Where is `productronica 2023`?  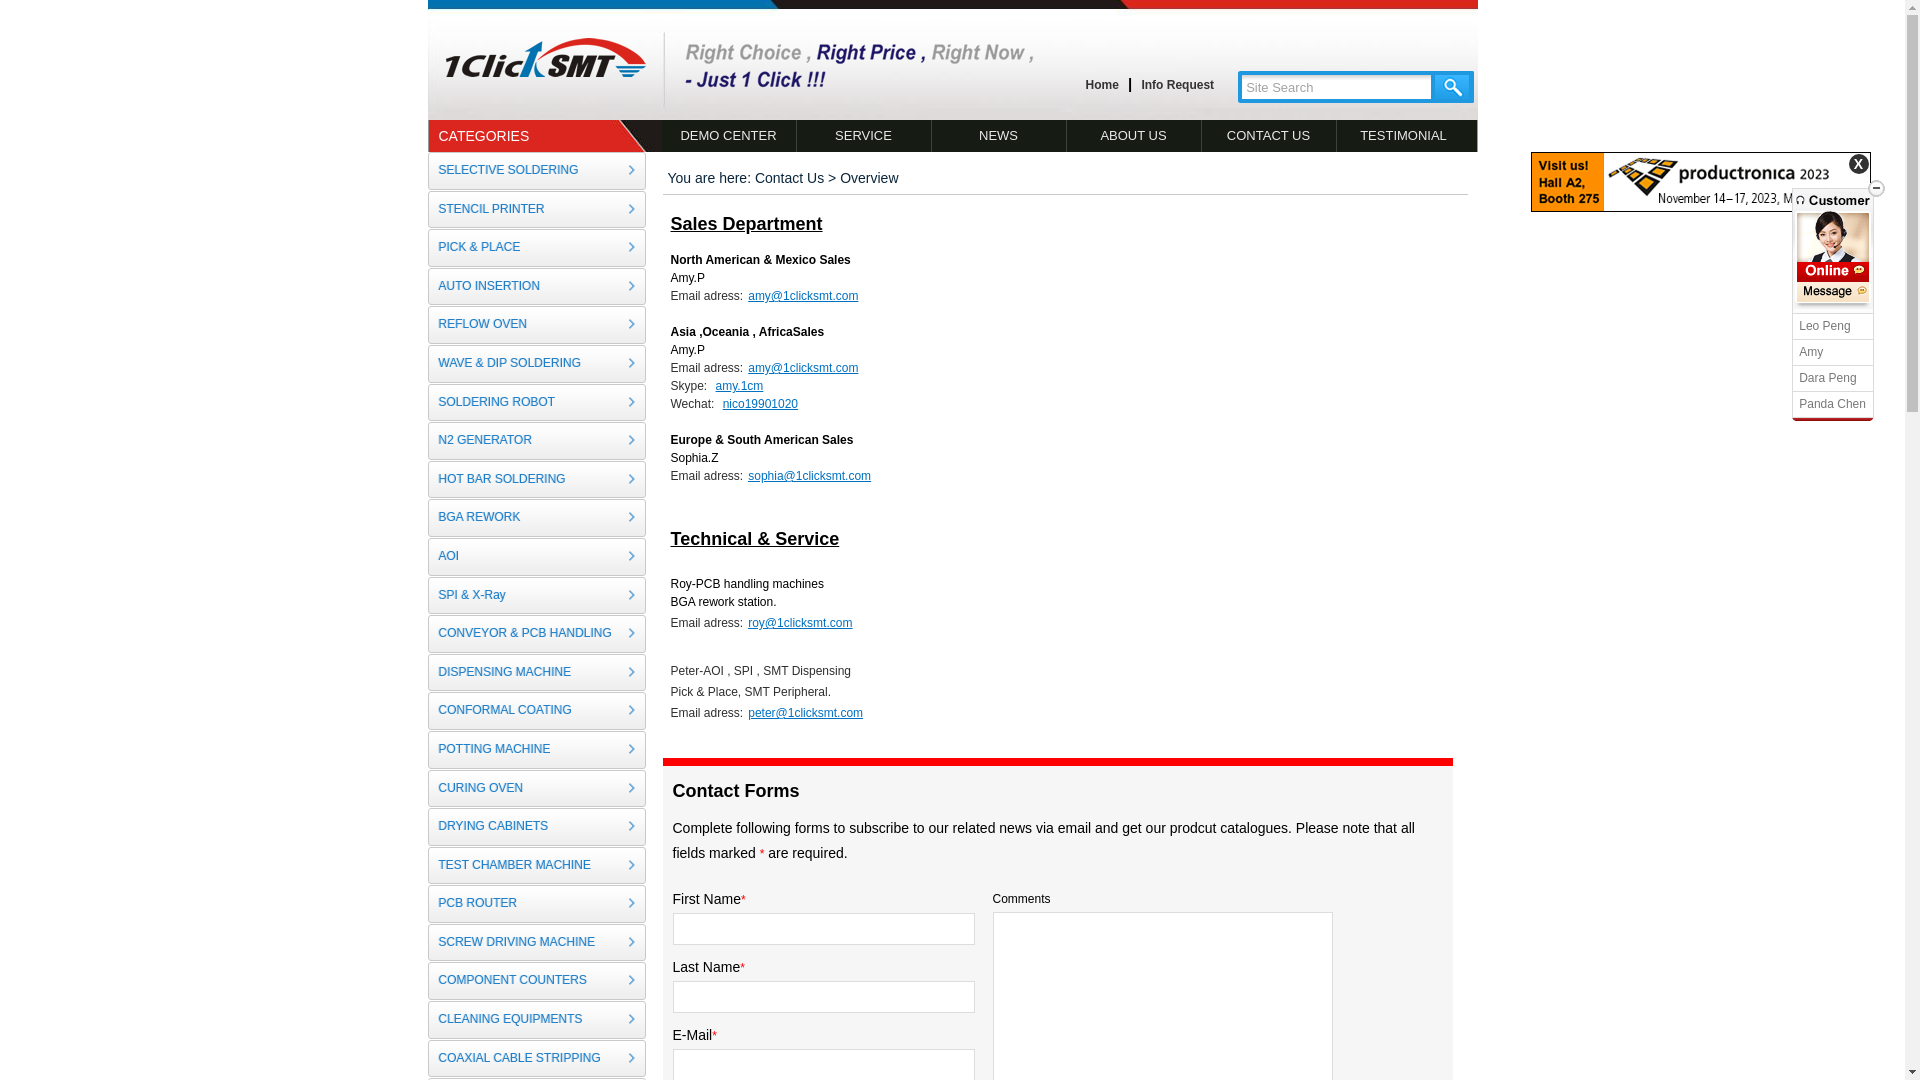 productronica 2023 is located at coordinates (1701, 208).